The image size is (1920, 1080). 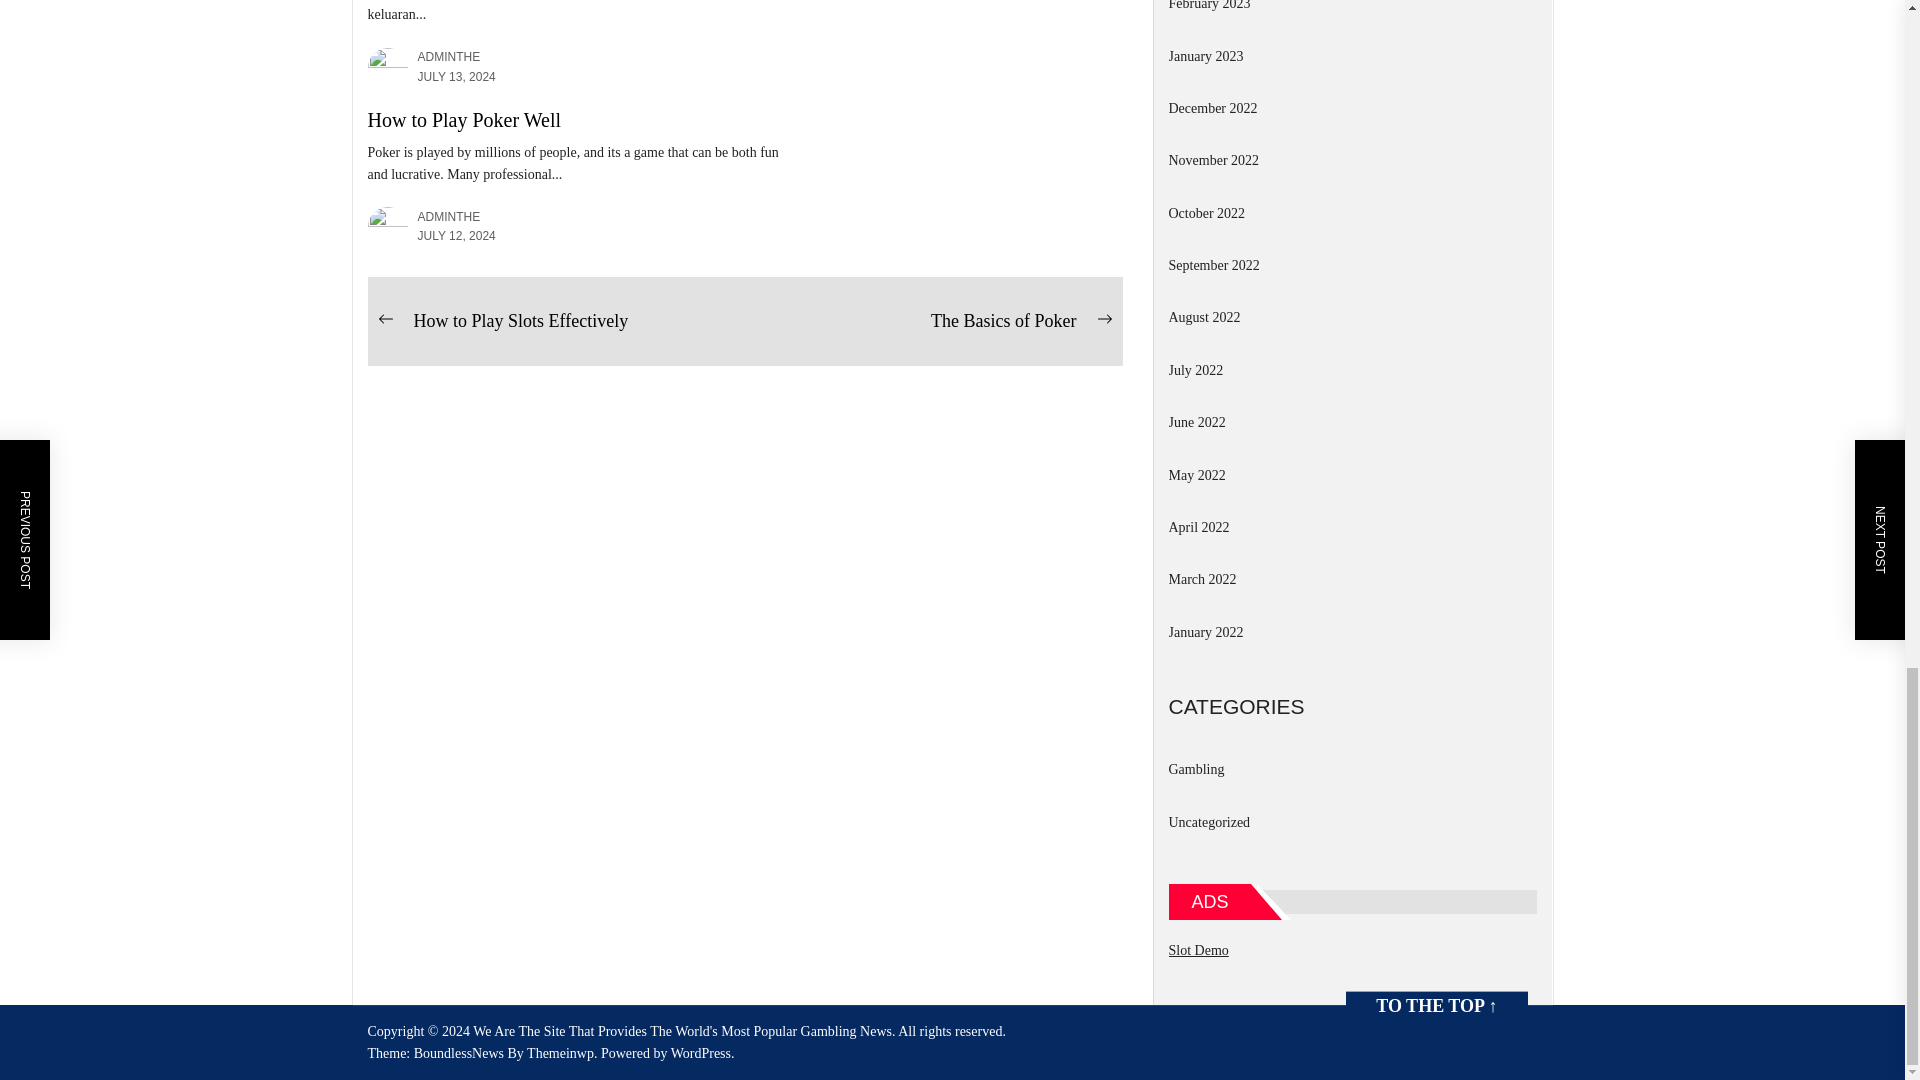 What do you see at coordinates (563, 1053) in the screenshot?
I see `Themeinwp` at bounding box center [563, 1053].